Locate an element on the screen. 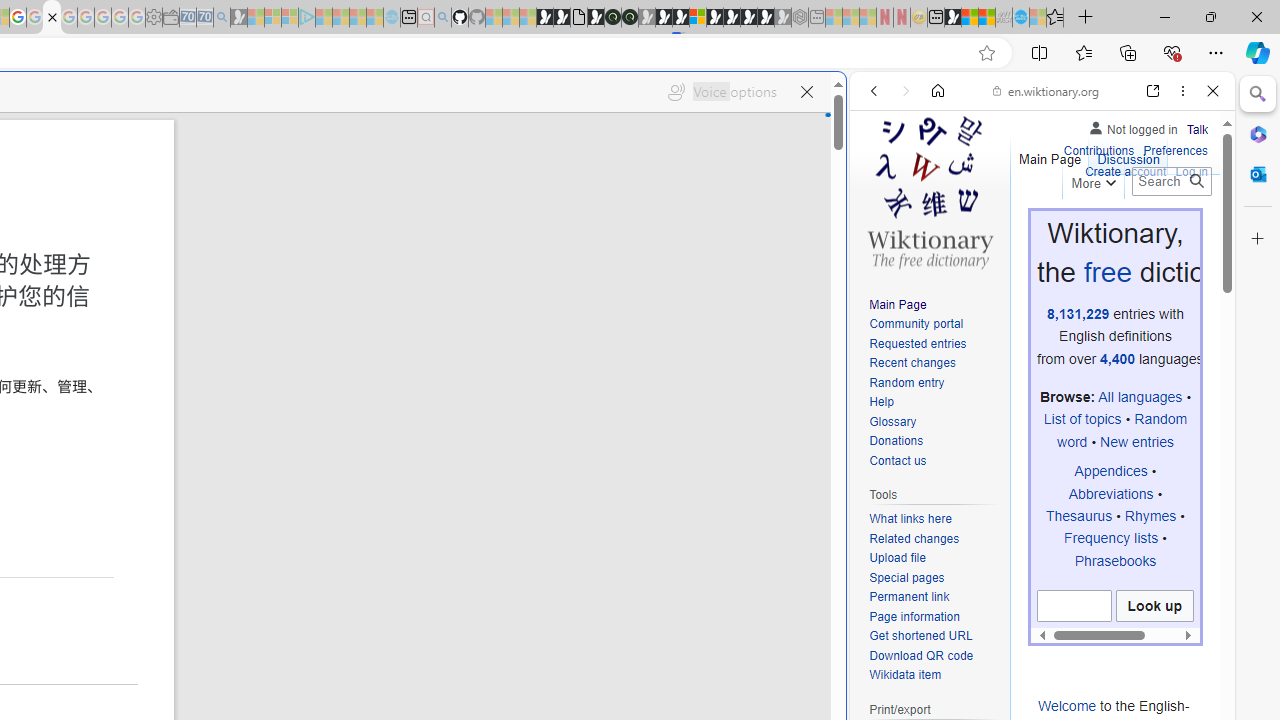  Navy Quest is located at coordinates (1004, 18).